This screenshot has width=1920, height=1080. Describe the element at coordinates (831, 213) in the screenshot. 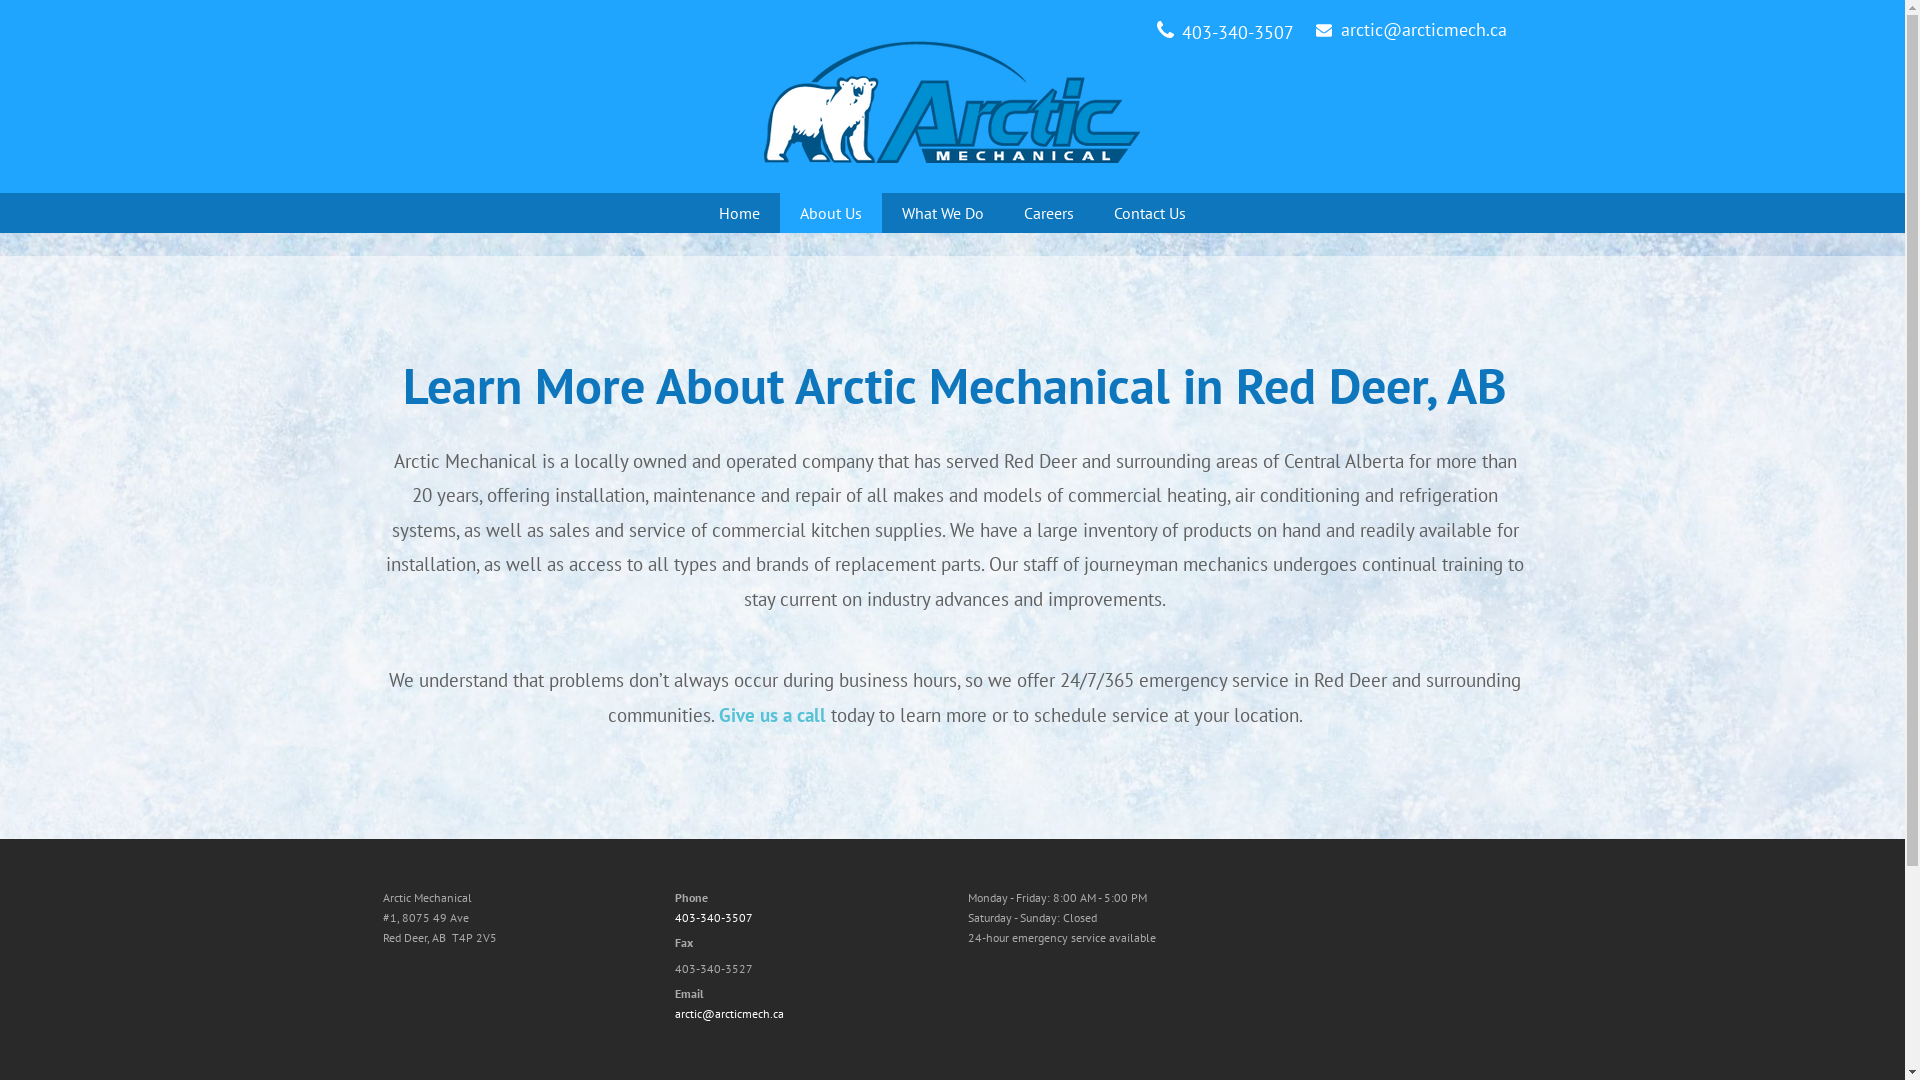

I see `About Us` at that location.